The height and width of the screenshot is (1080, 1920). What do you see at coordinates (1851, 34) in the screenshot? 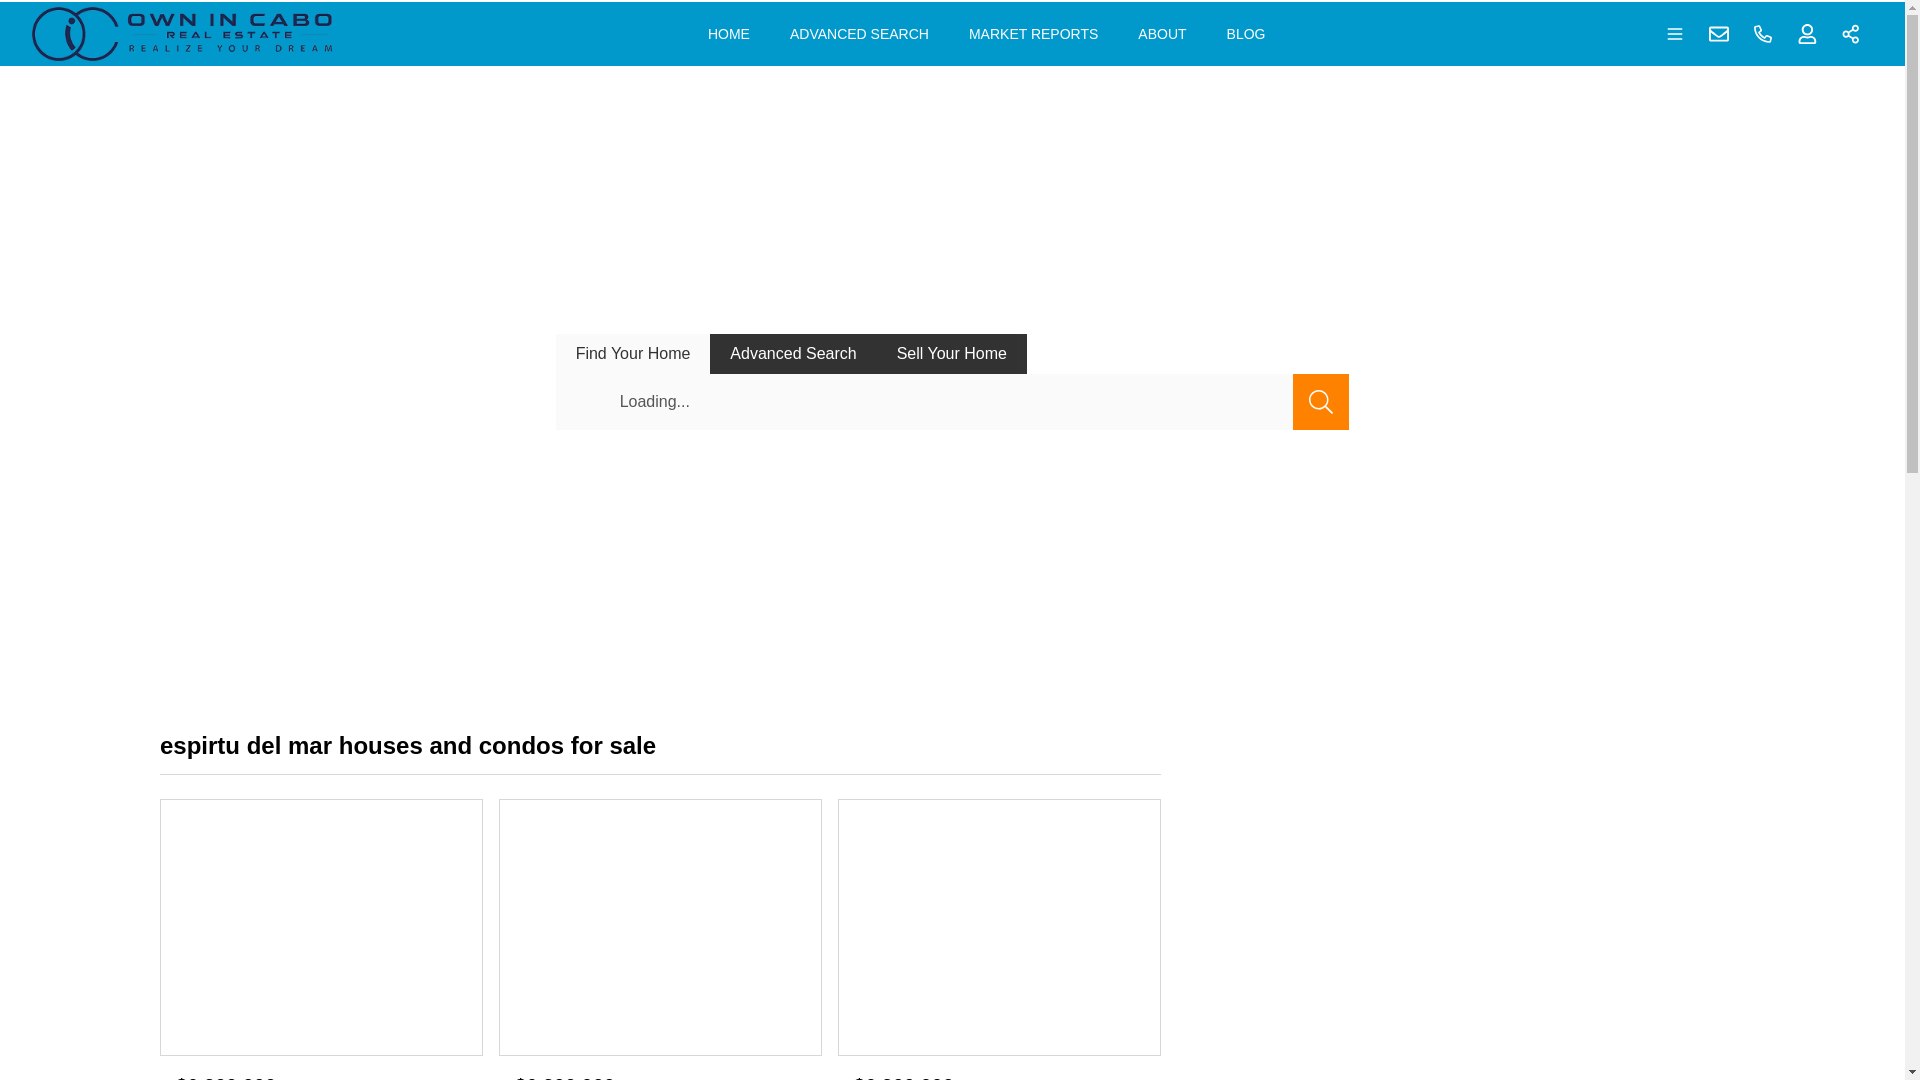
I see `Share` at bounding box center [1851, 34].